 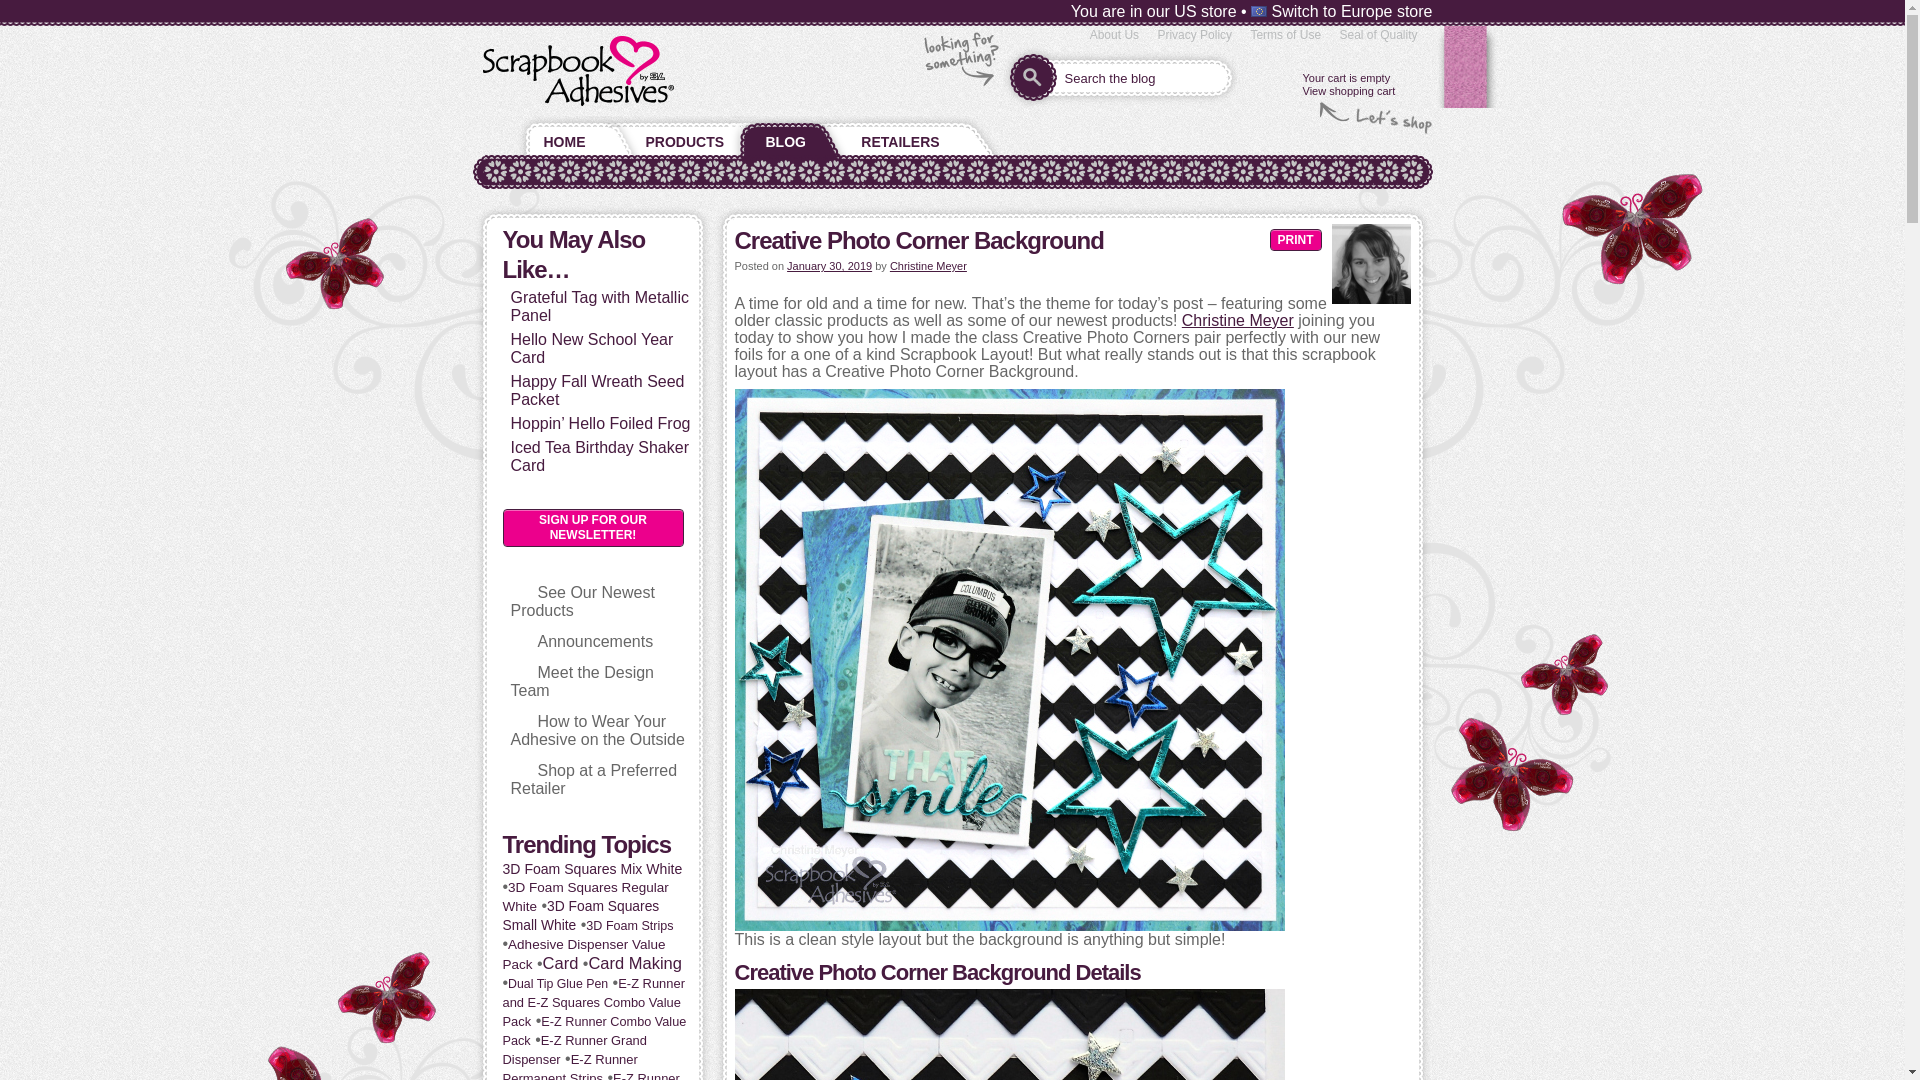 I want to click on Announcements, so click(x=596, y=641).